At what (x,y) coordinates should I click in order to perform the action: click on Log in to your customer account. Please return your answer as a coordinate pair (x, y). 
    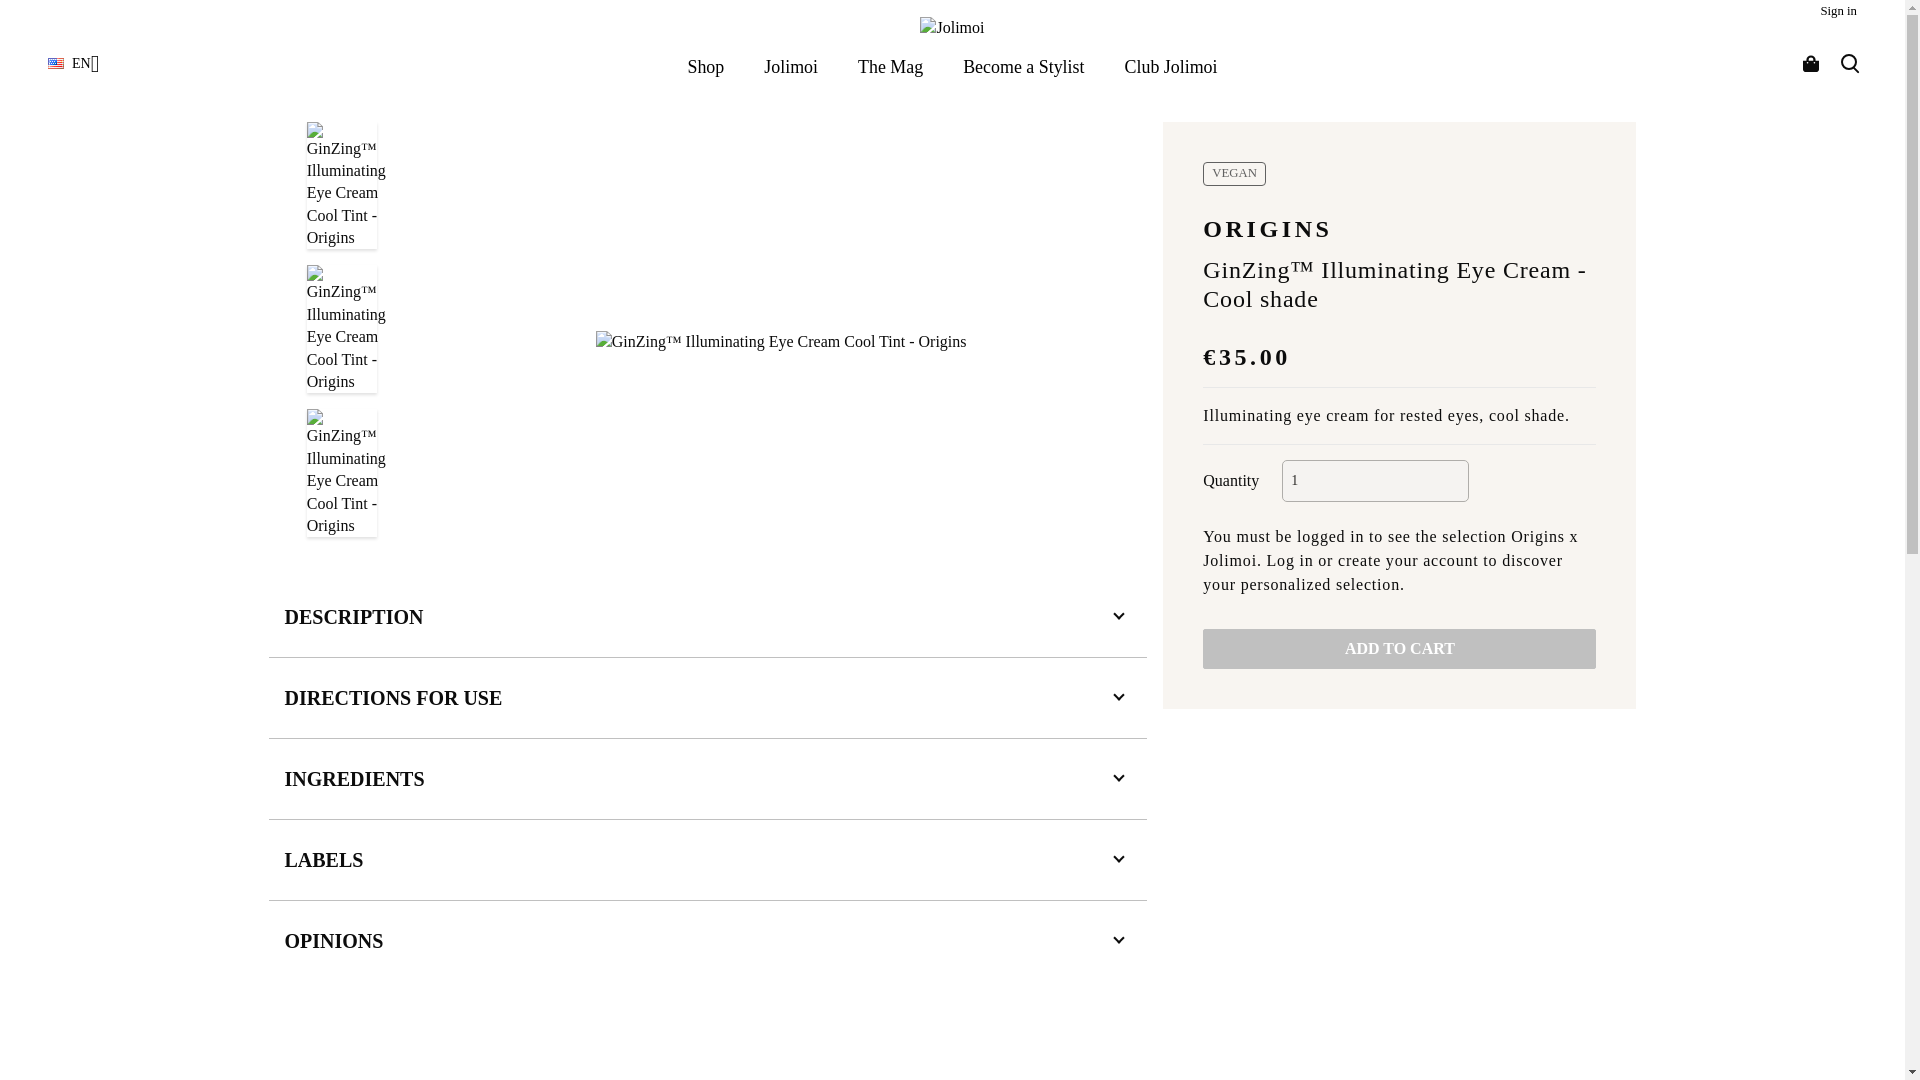
    Looking at the image, I should click on (1838, 10).